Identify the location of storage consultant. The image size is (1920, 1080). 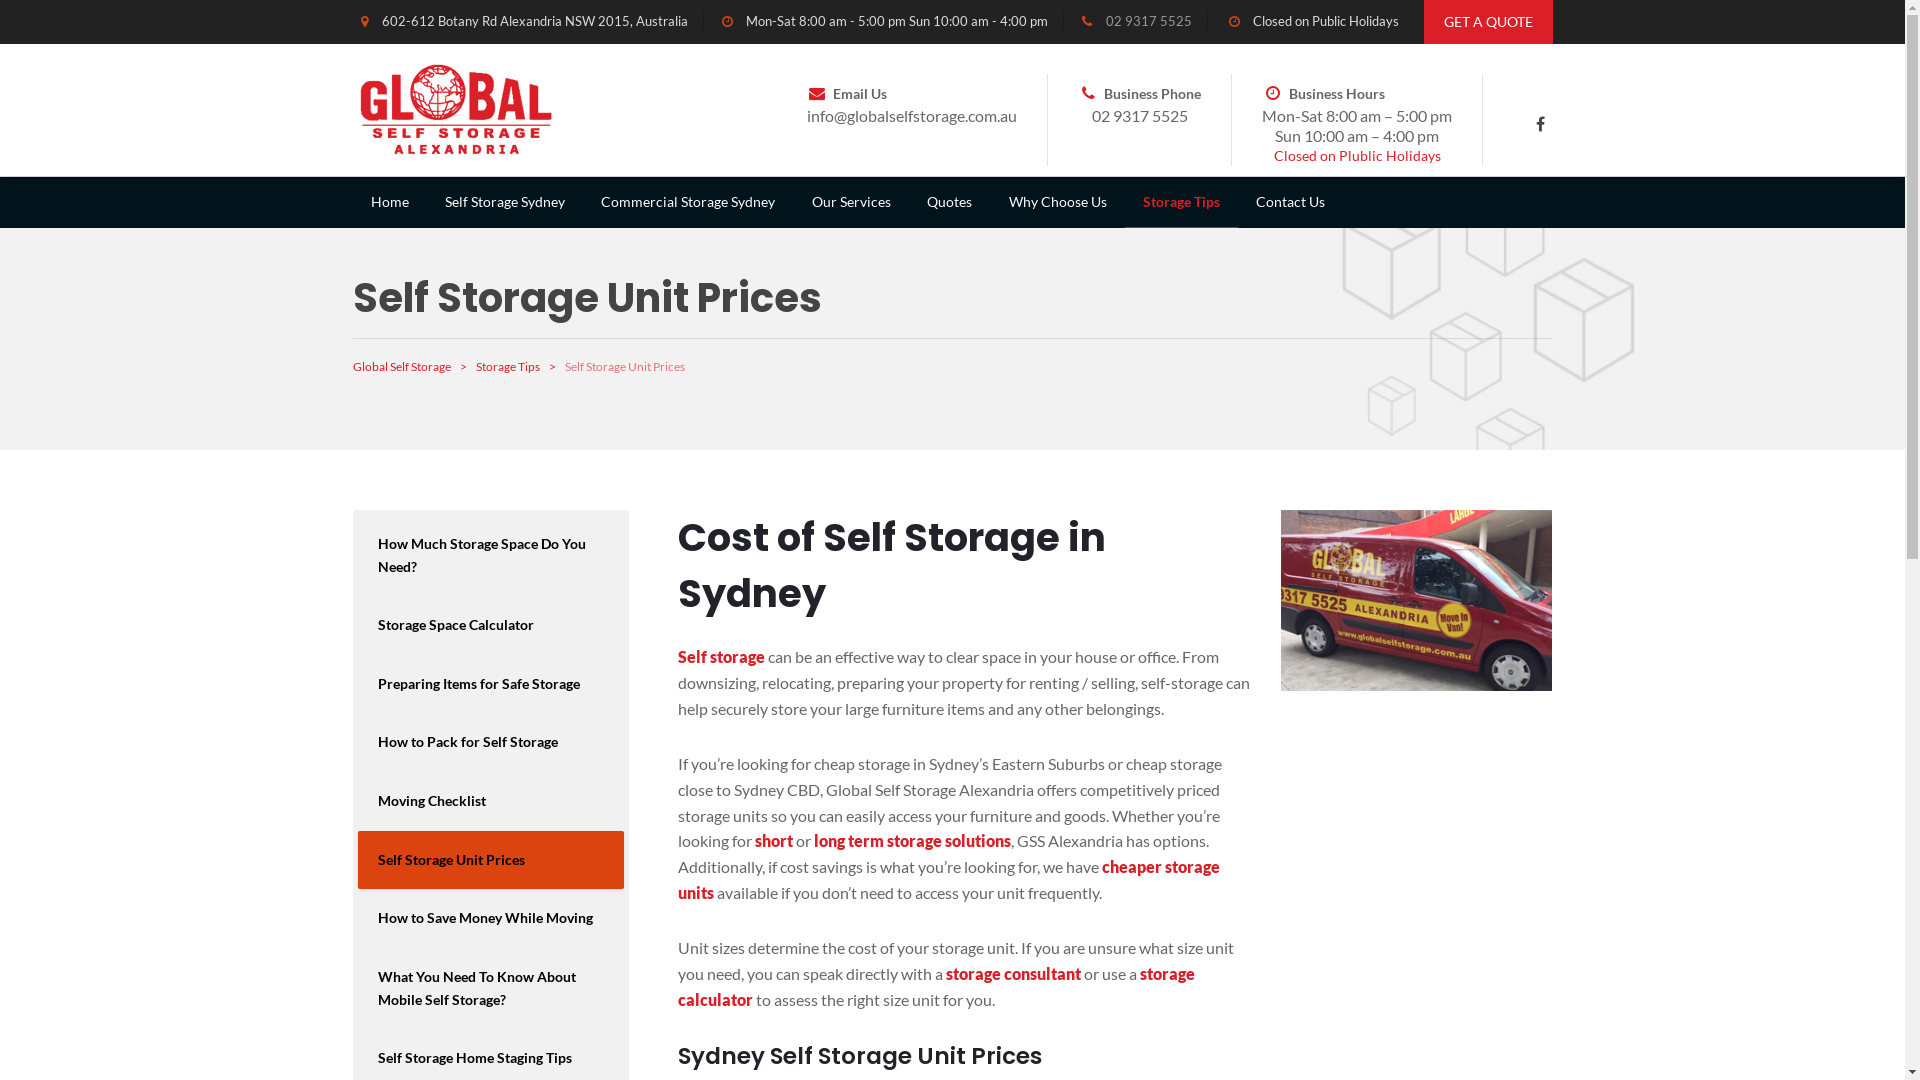
(1014, 974).